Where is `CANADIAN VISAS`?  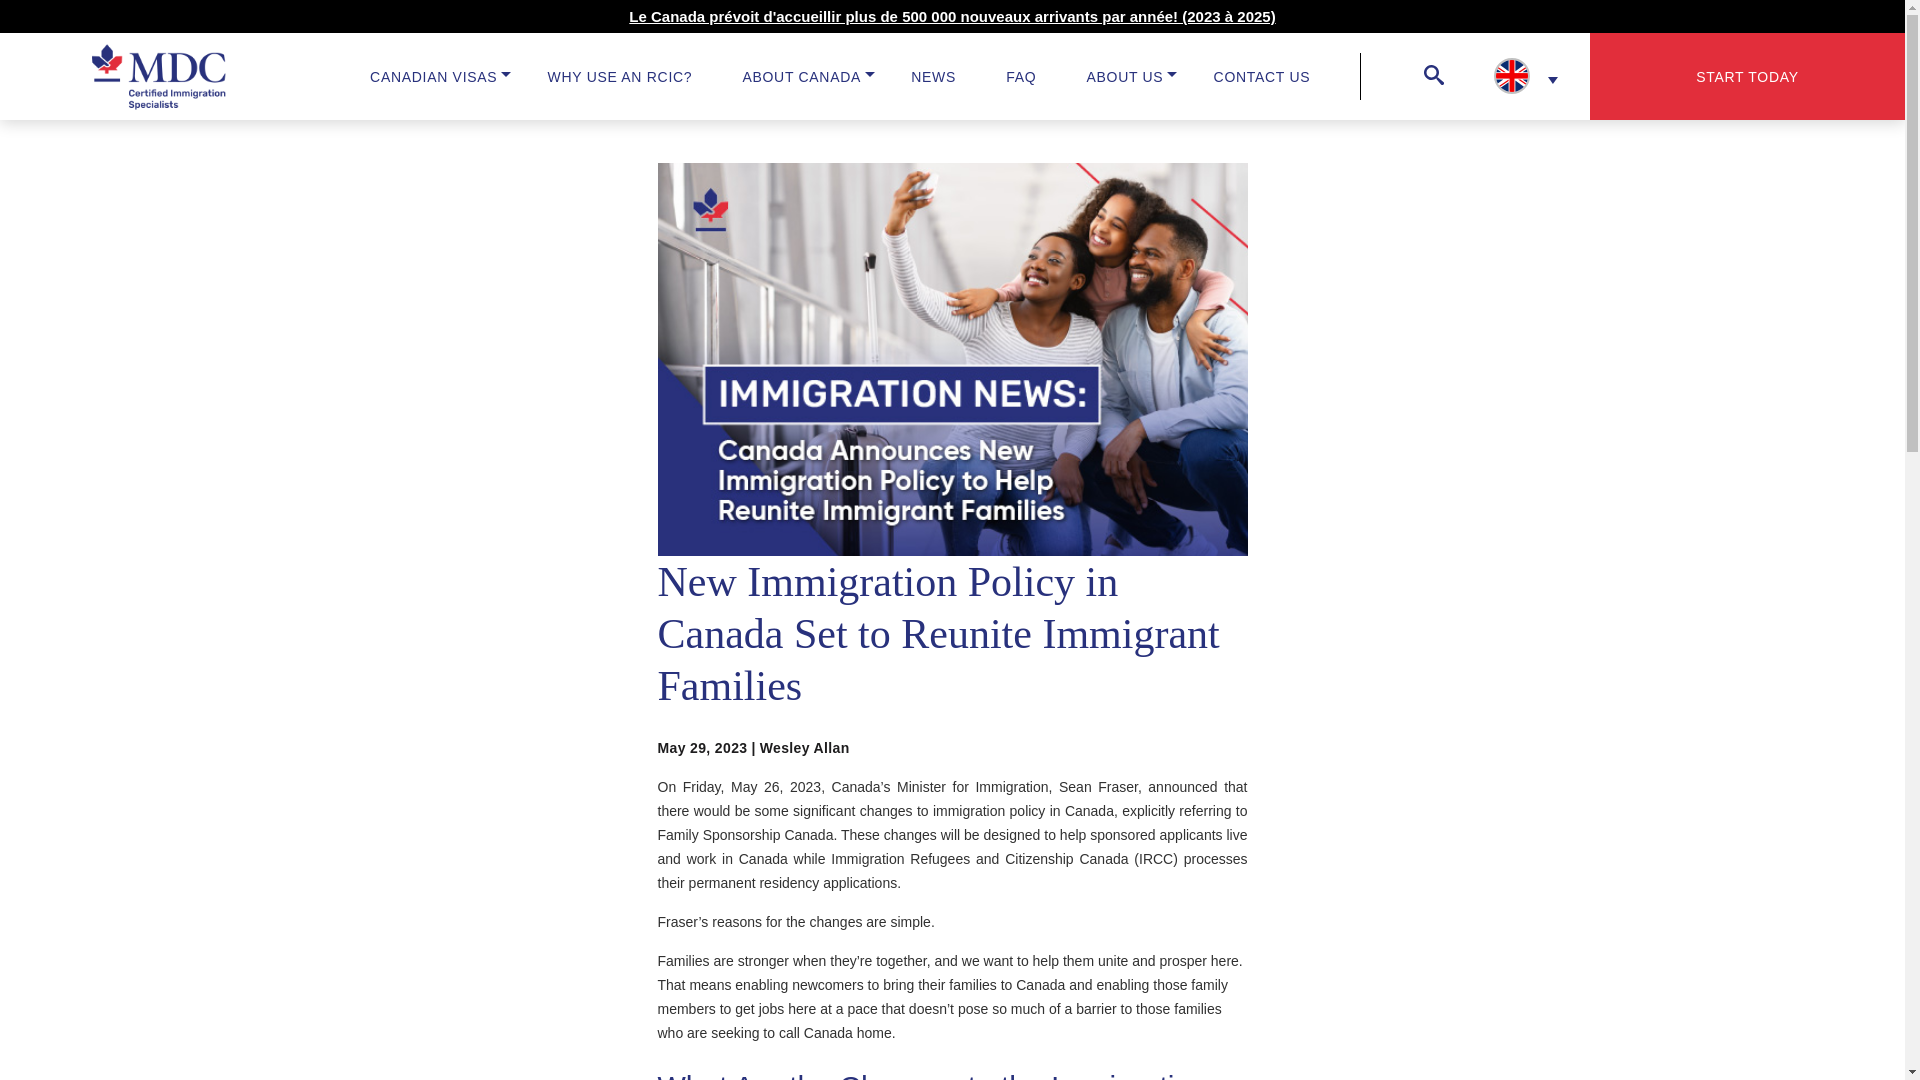 CANADIAN VISAS is located at coordinates (434, 76).